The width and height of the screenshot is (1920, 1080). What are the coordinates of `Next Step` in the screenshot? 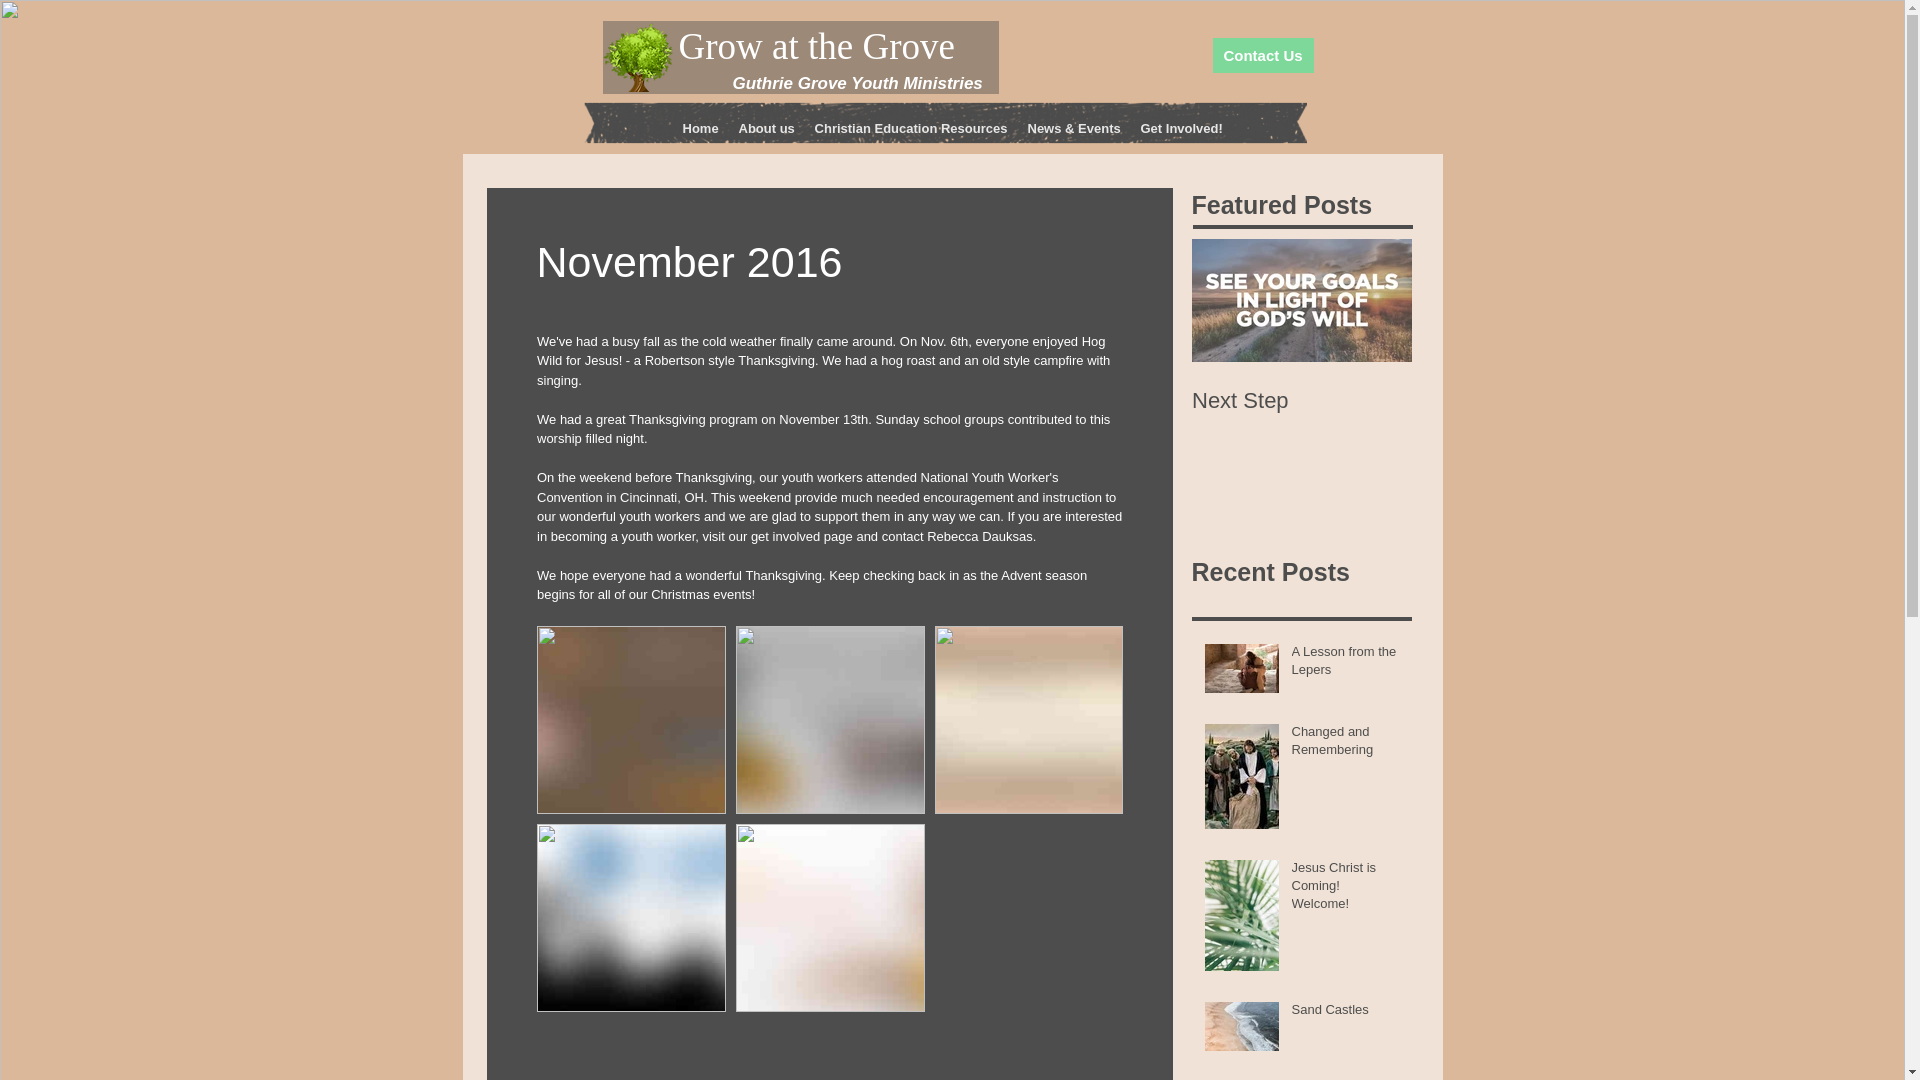 It's located at (1302, 400).